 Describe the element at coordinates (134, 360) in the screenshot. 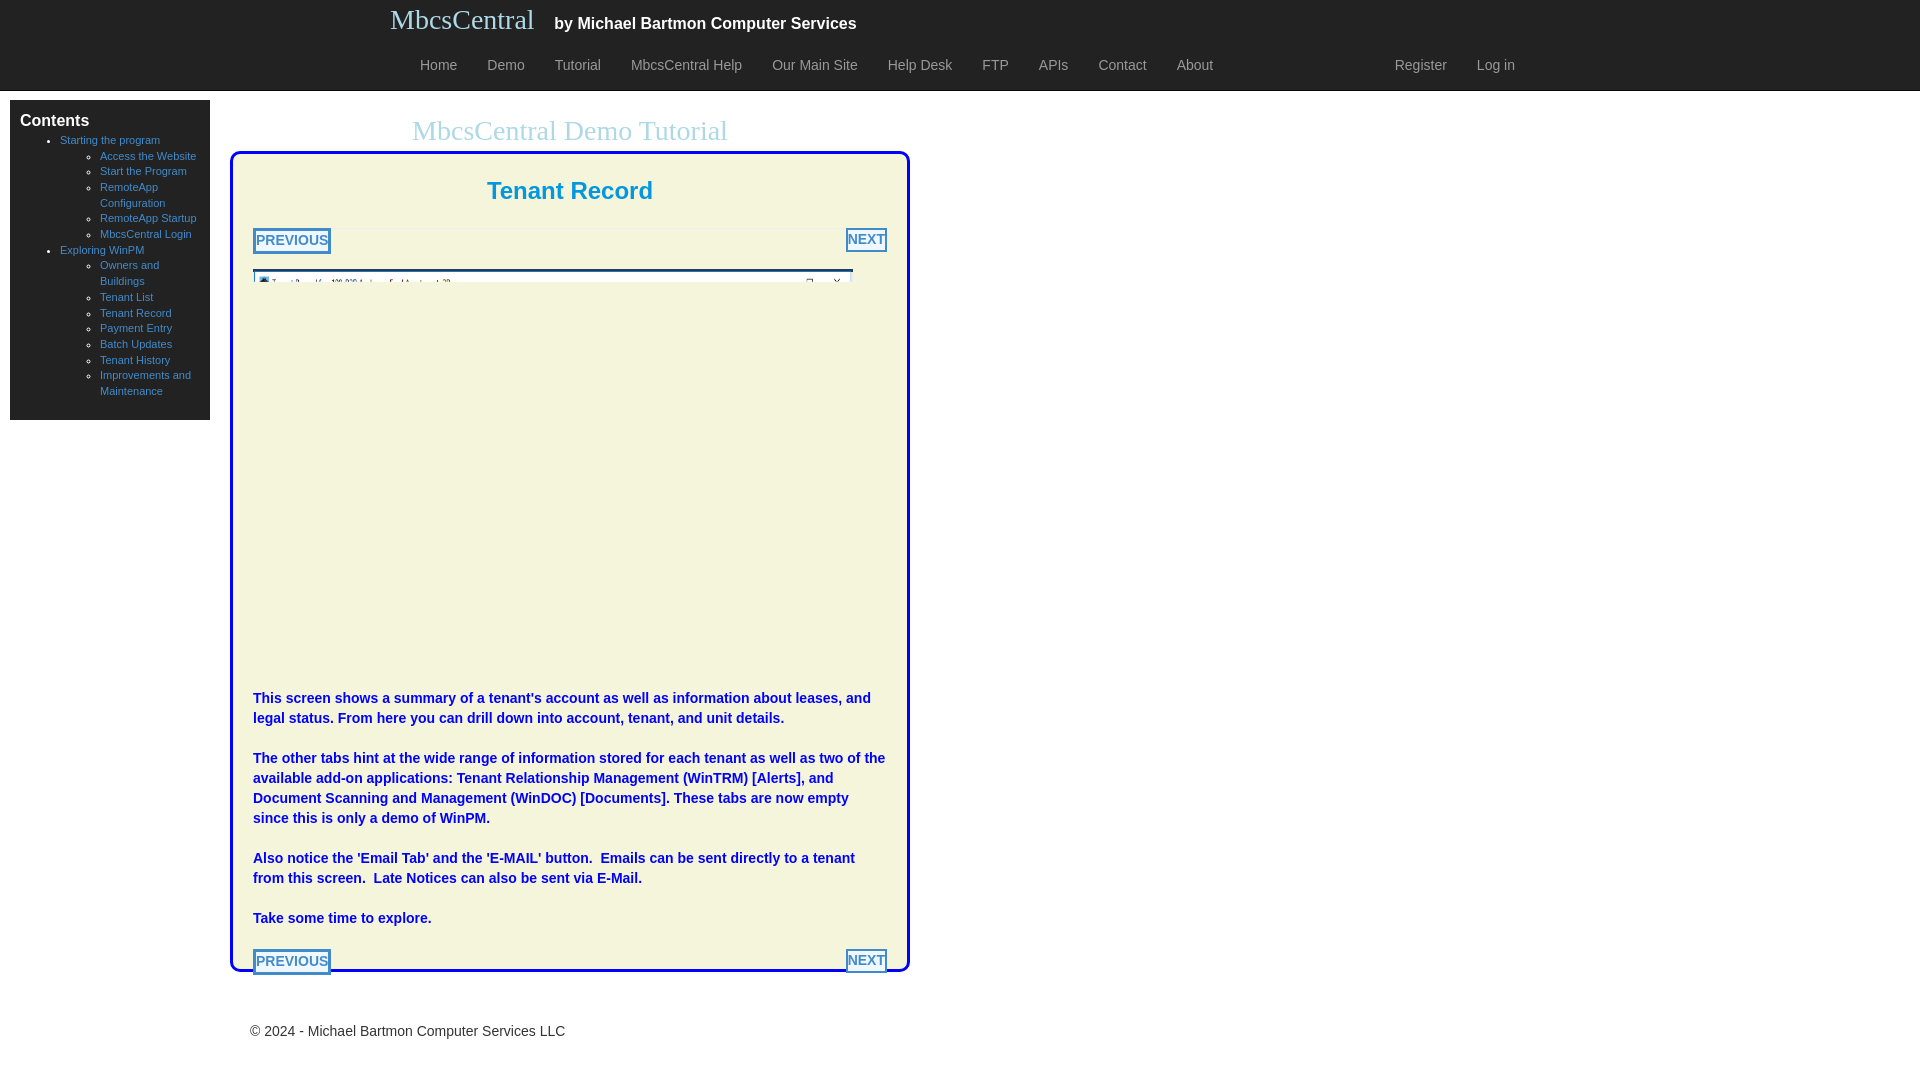

I see `Tenant History` at that location.